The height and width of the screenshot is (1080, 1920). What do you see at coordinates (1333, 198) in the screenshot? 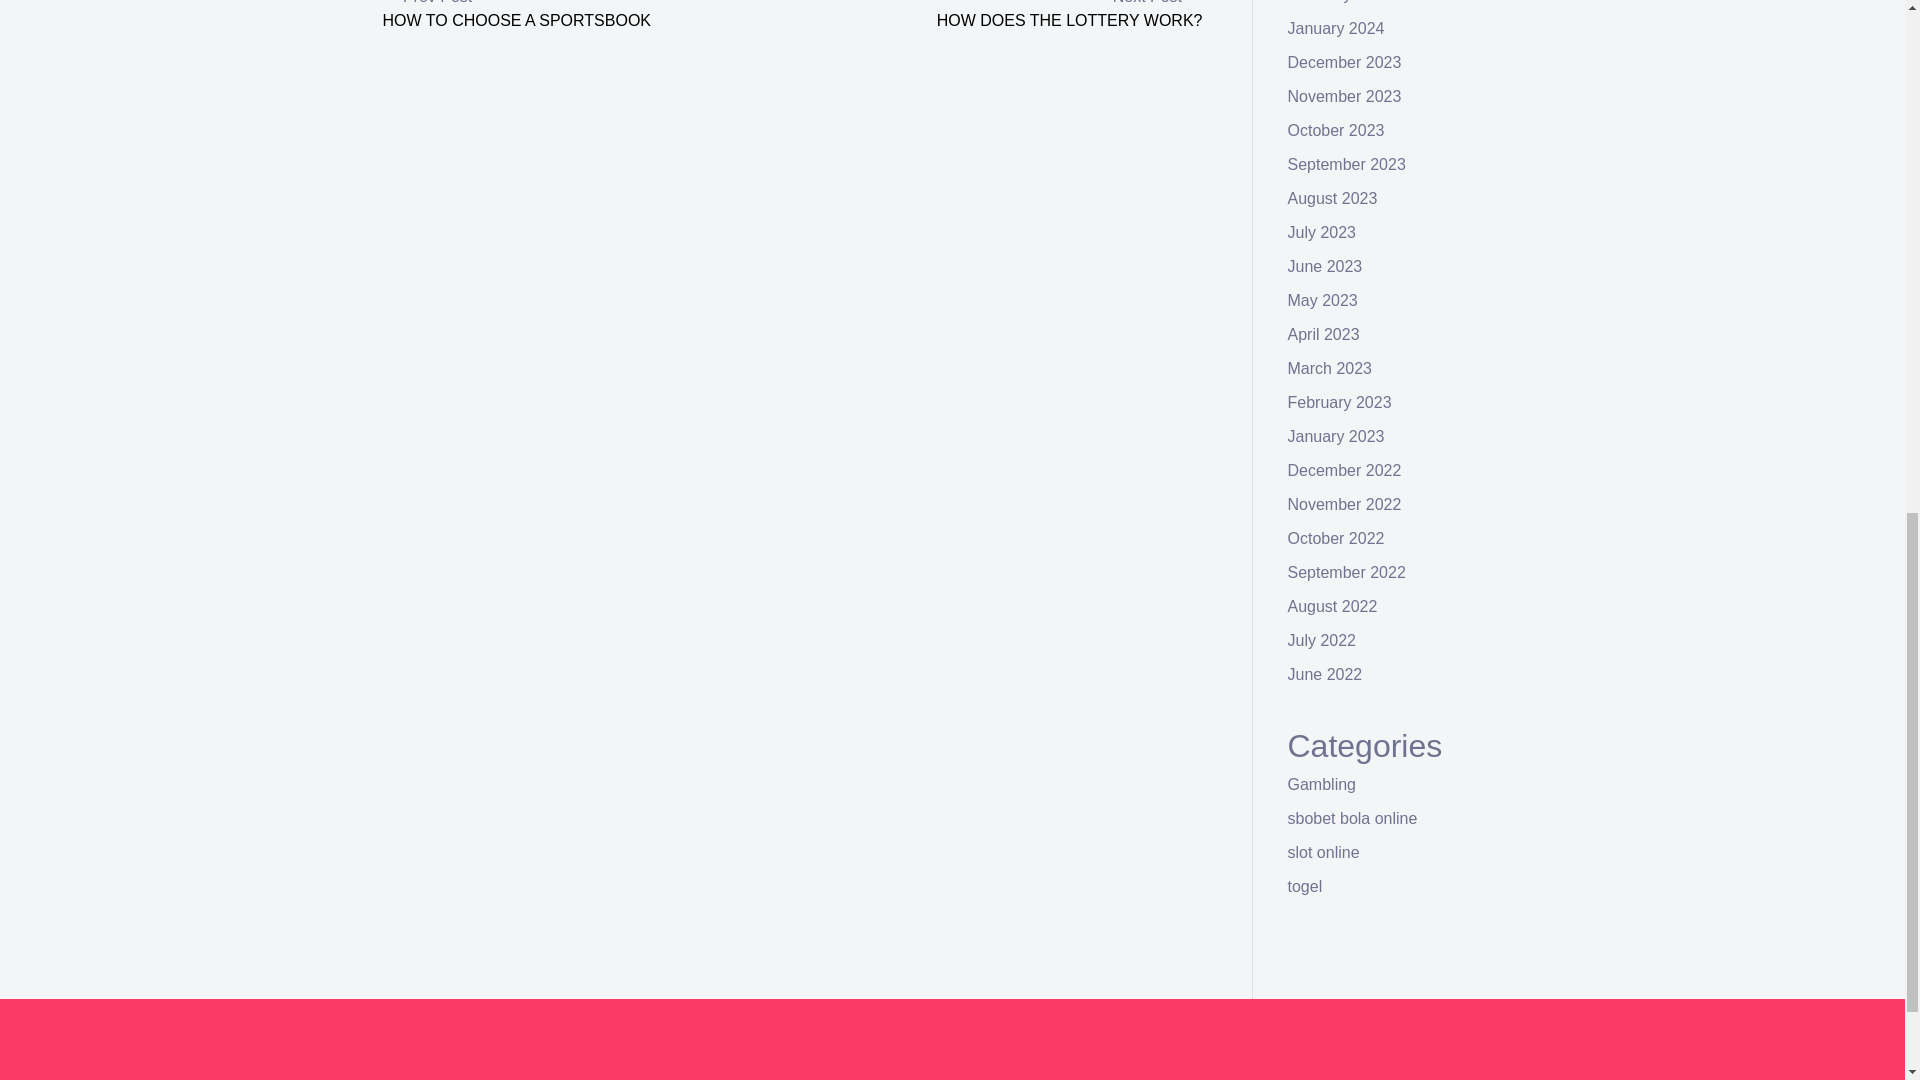
I see `August 2023` at bounding box center [1333, 198].